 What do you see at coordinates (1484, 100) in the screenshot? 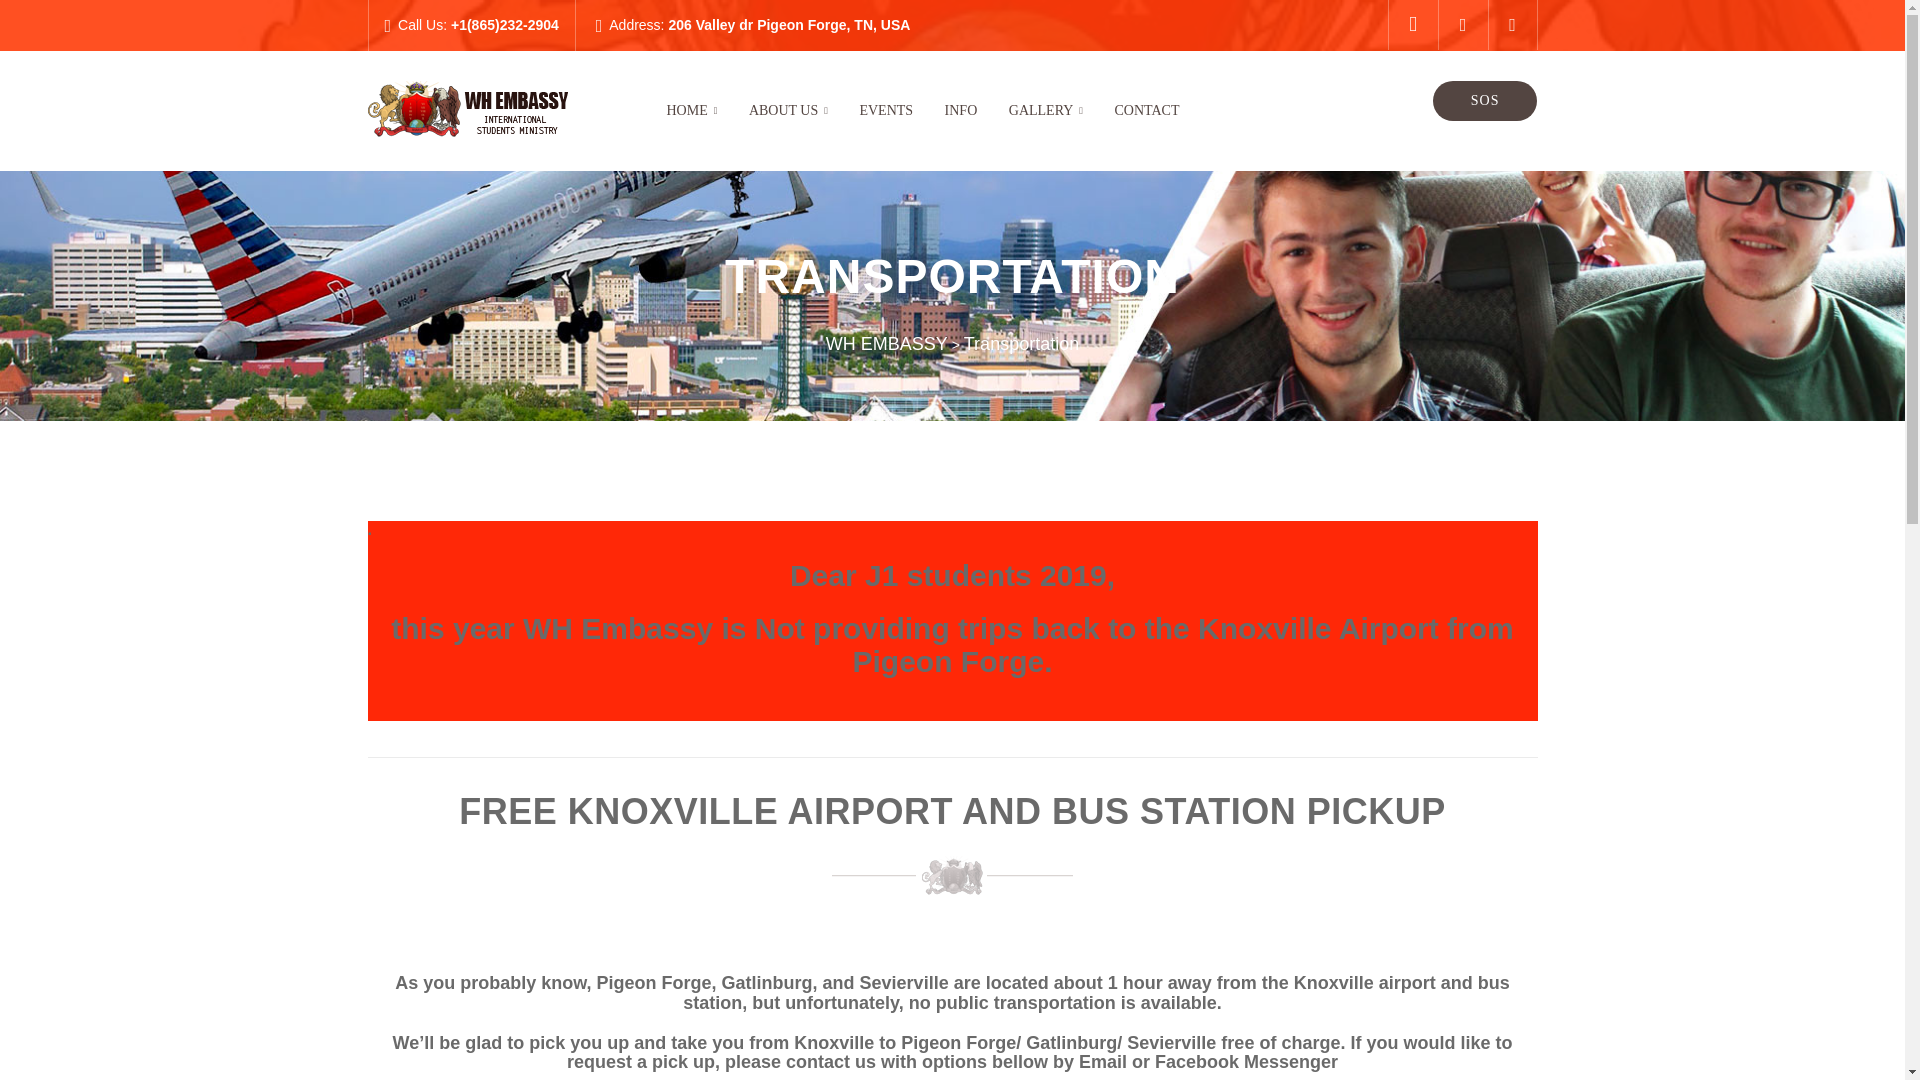
I see `SOS` at bounding box center [1484, 100].